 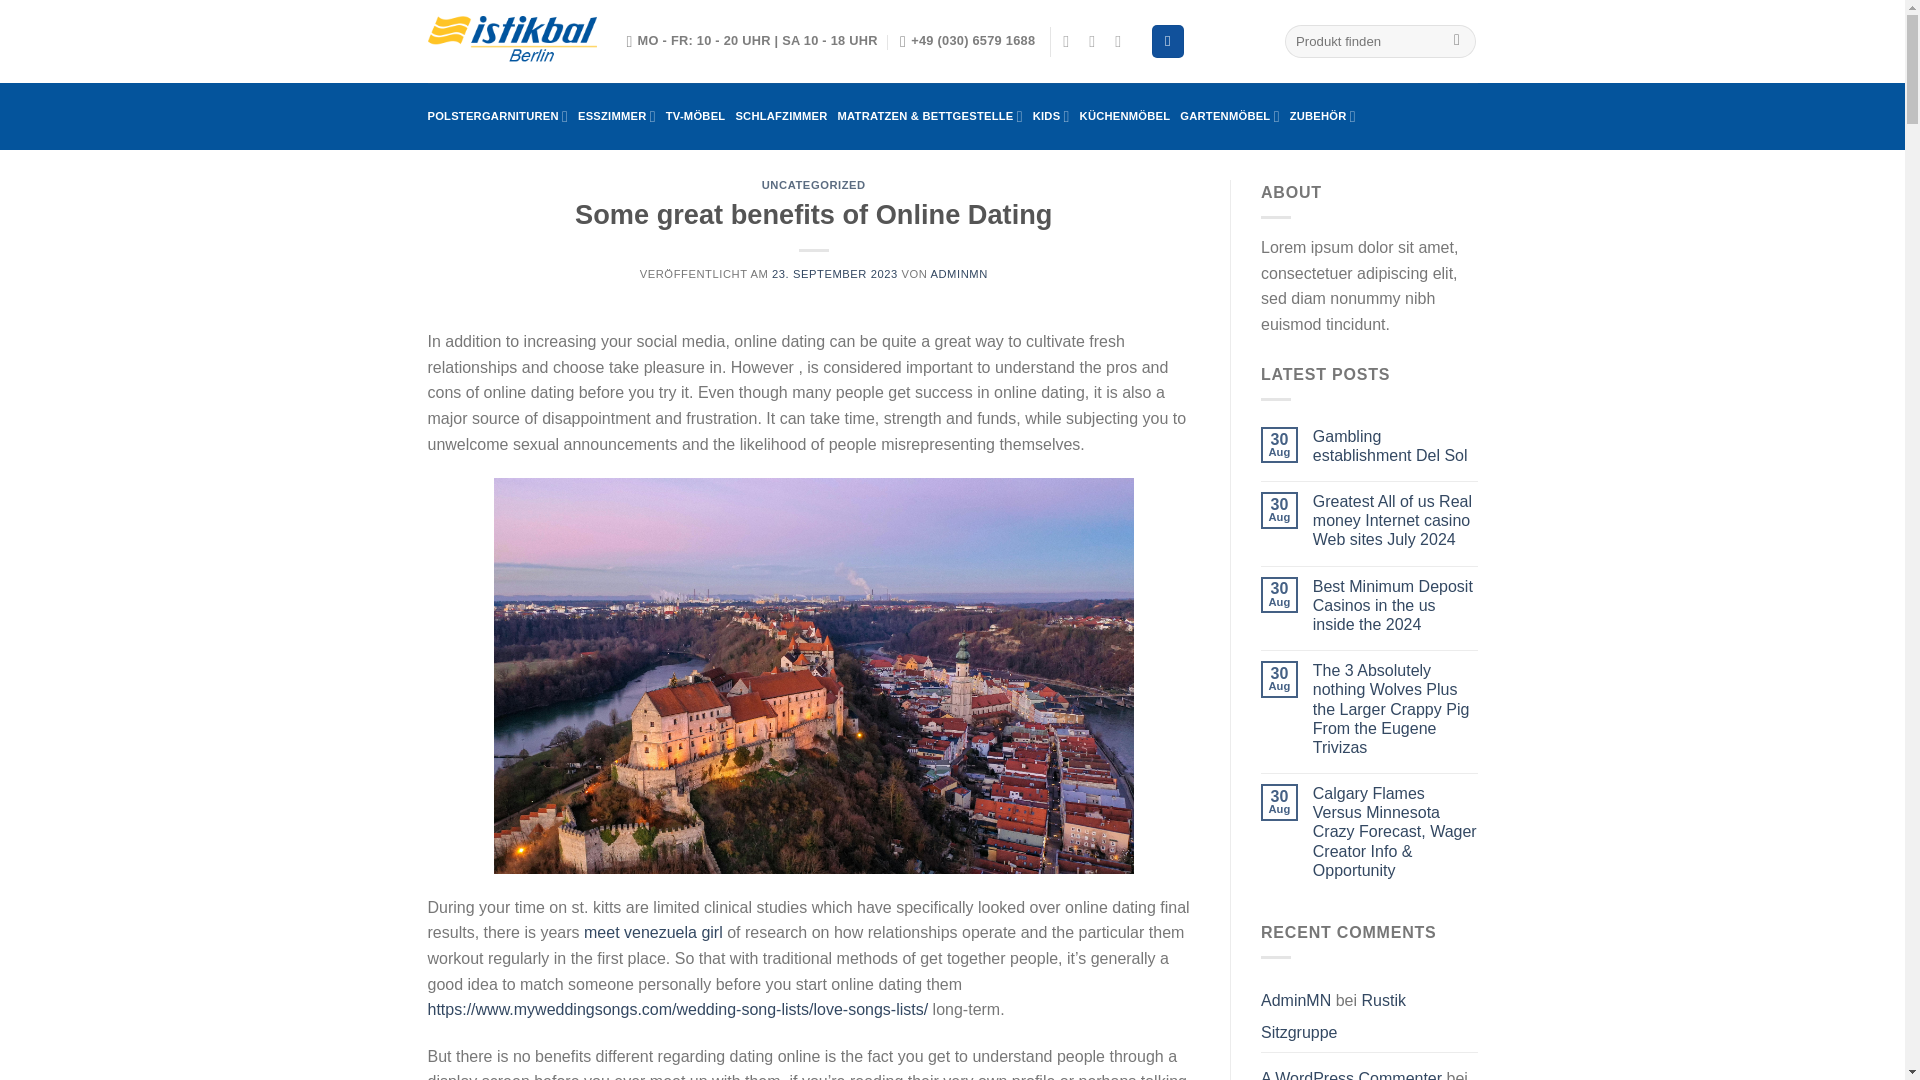 I want to click on Gambling establishment Del Sol, so click(x=1396, y=446).